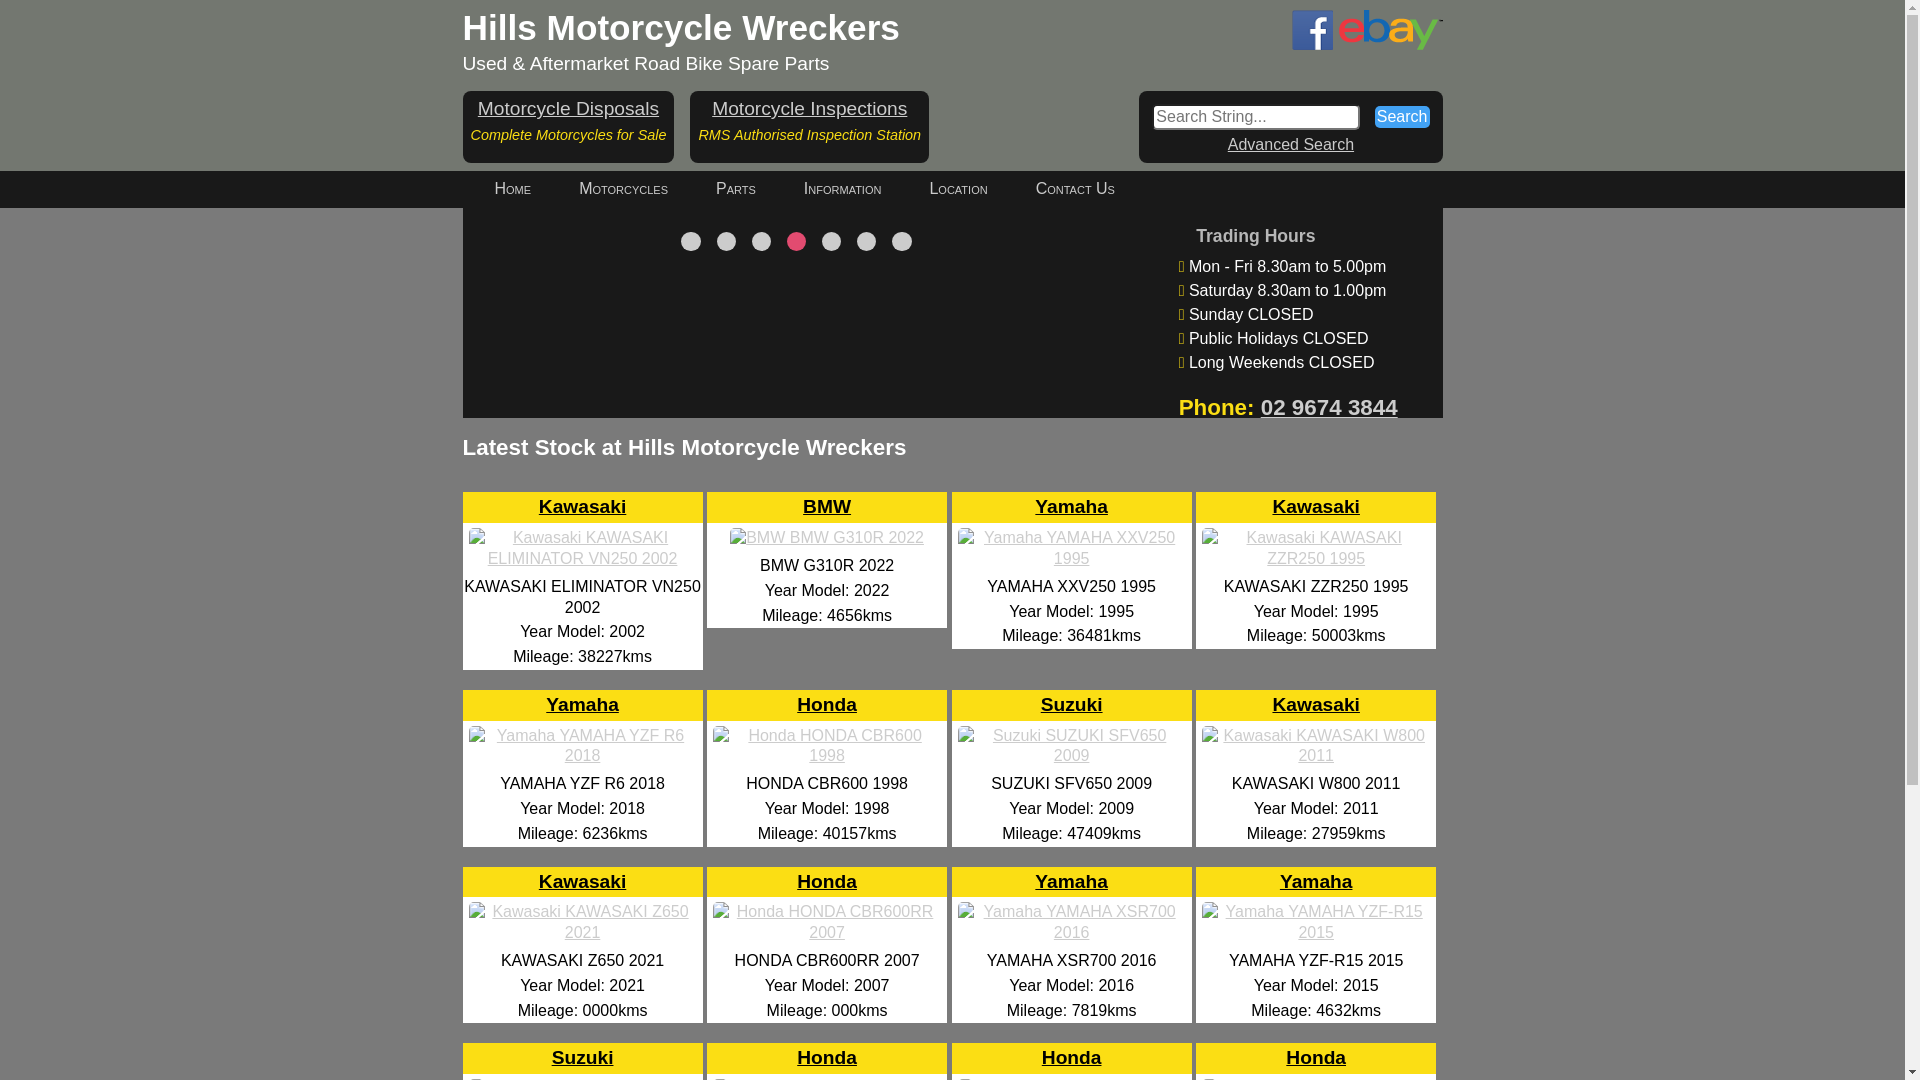 Image resolution: width=1920 pixels, height=1080 pixels. What do you see at coordinates (726, 436) in the screenshot?
I see `2` at bounding box center [726, 436].